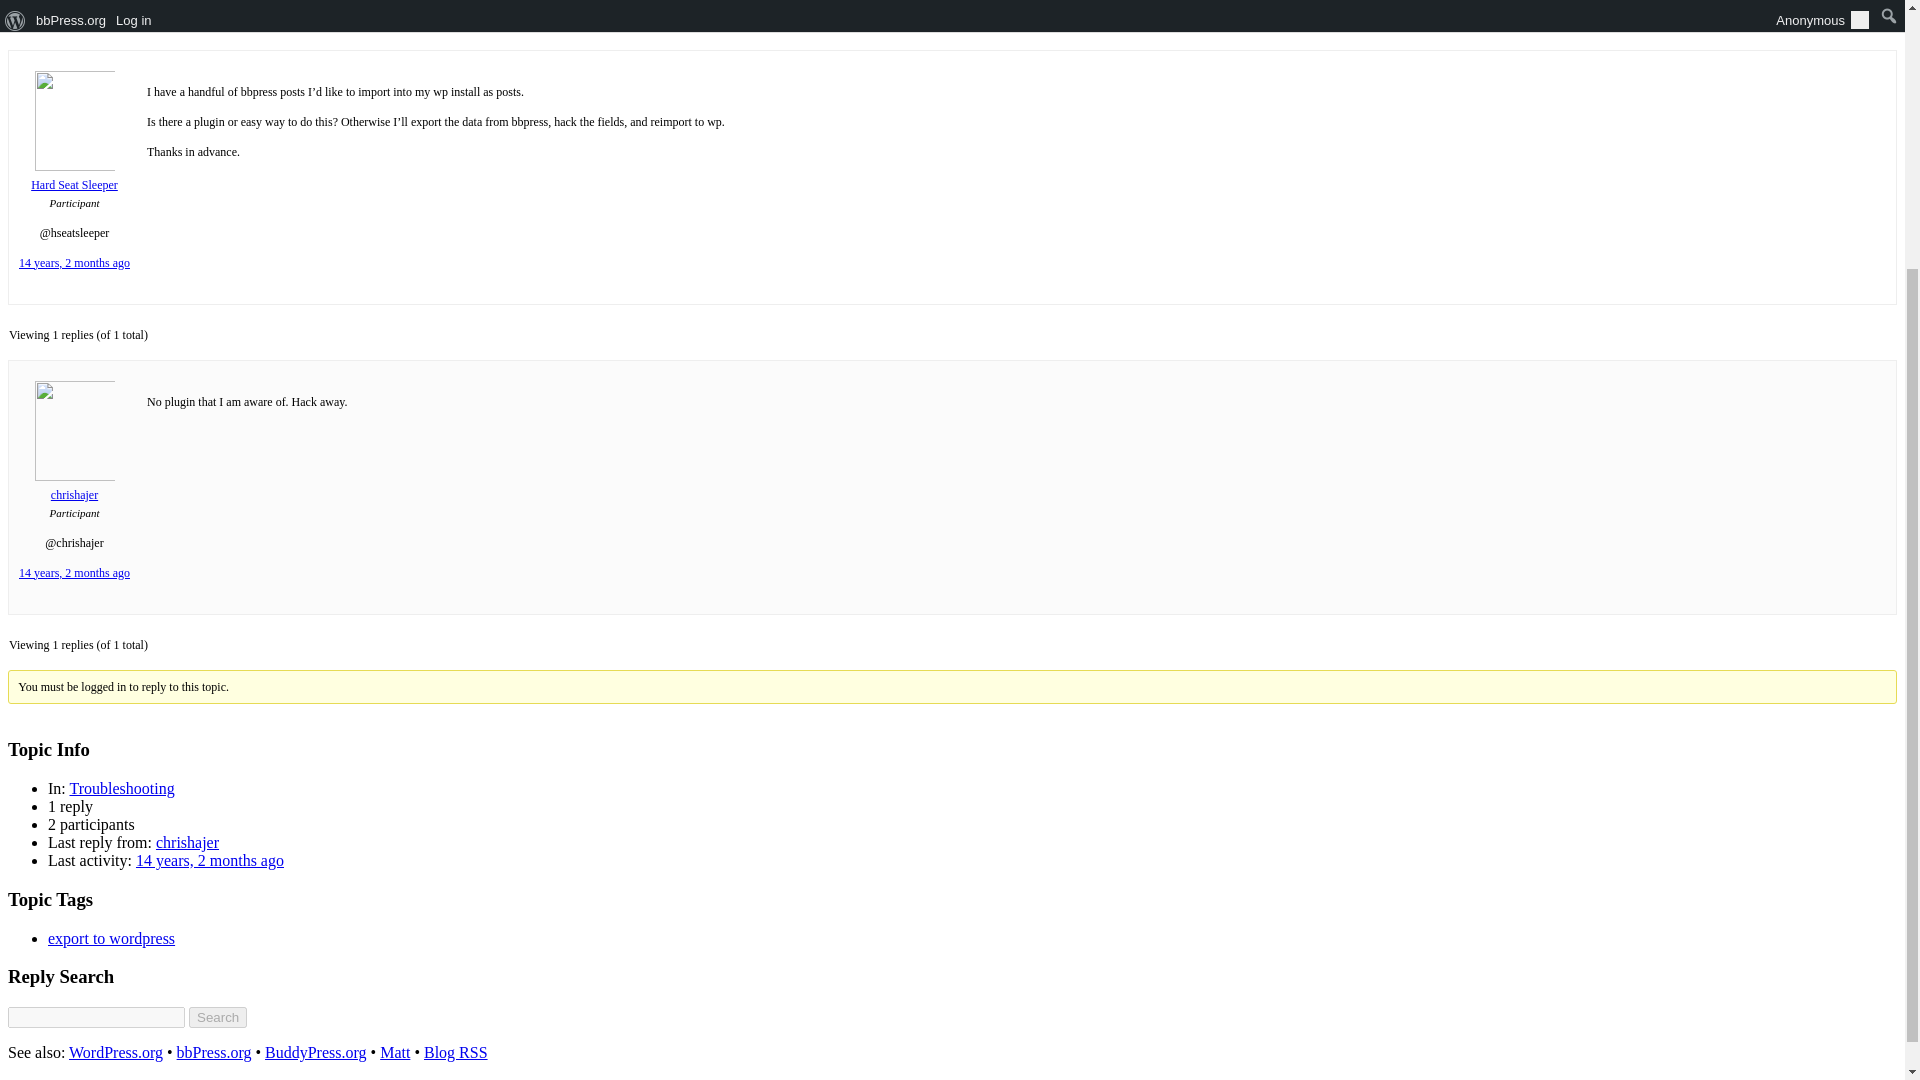 This screenshot has height=1080, width=1920. Describe the element at coordinates (210, 860) in the screenshot. I see `14 years, 2 months ago` at that location.